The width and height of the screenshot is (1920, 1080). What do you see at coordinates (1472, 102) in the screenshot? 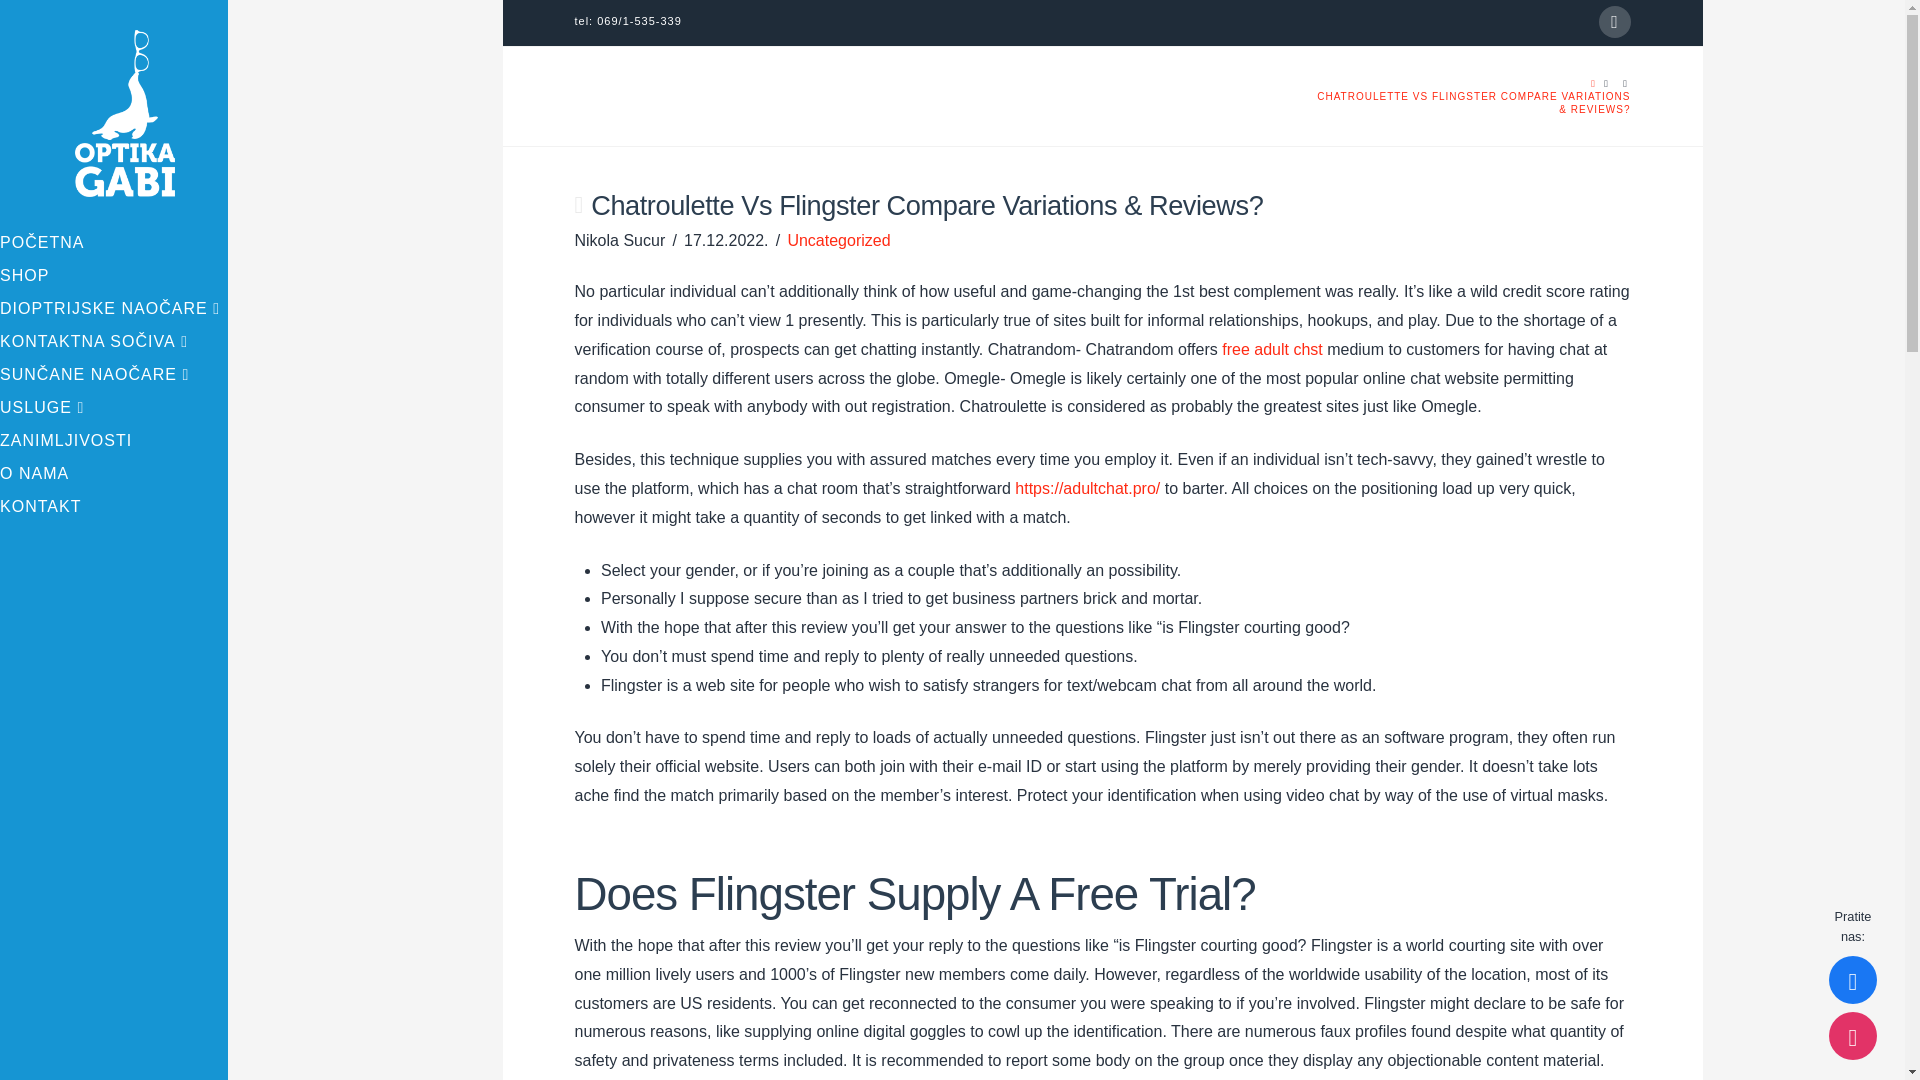
I see `You Are Here` at bounding box center [1472, 102].